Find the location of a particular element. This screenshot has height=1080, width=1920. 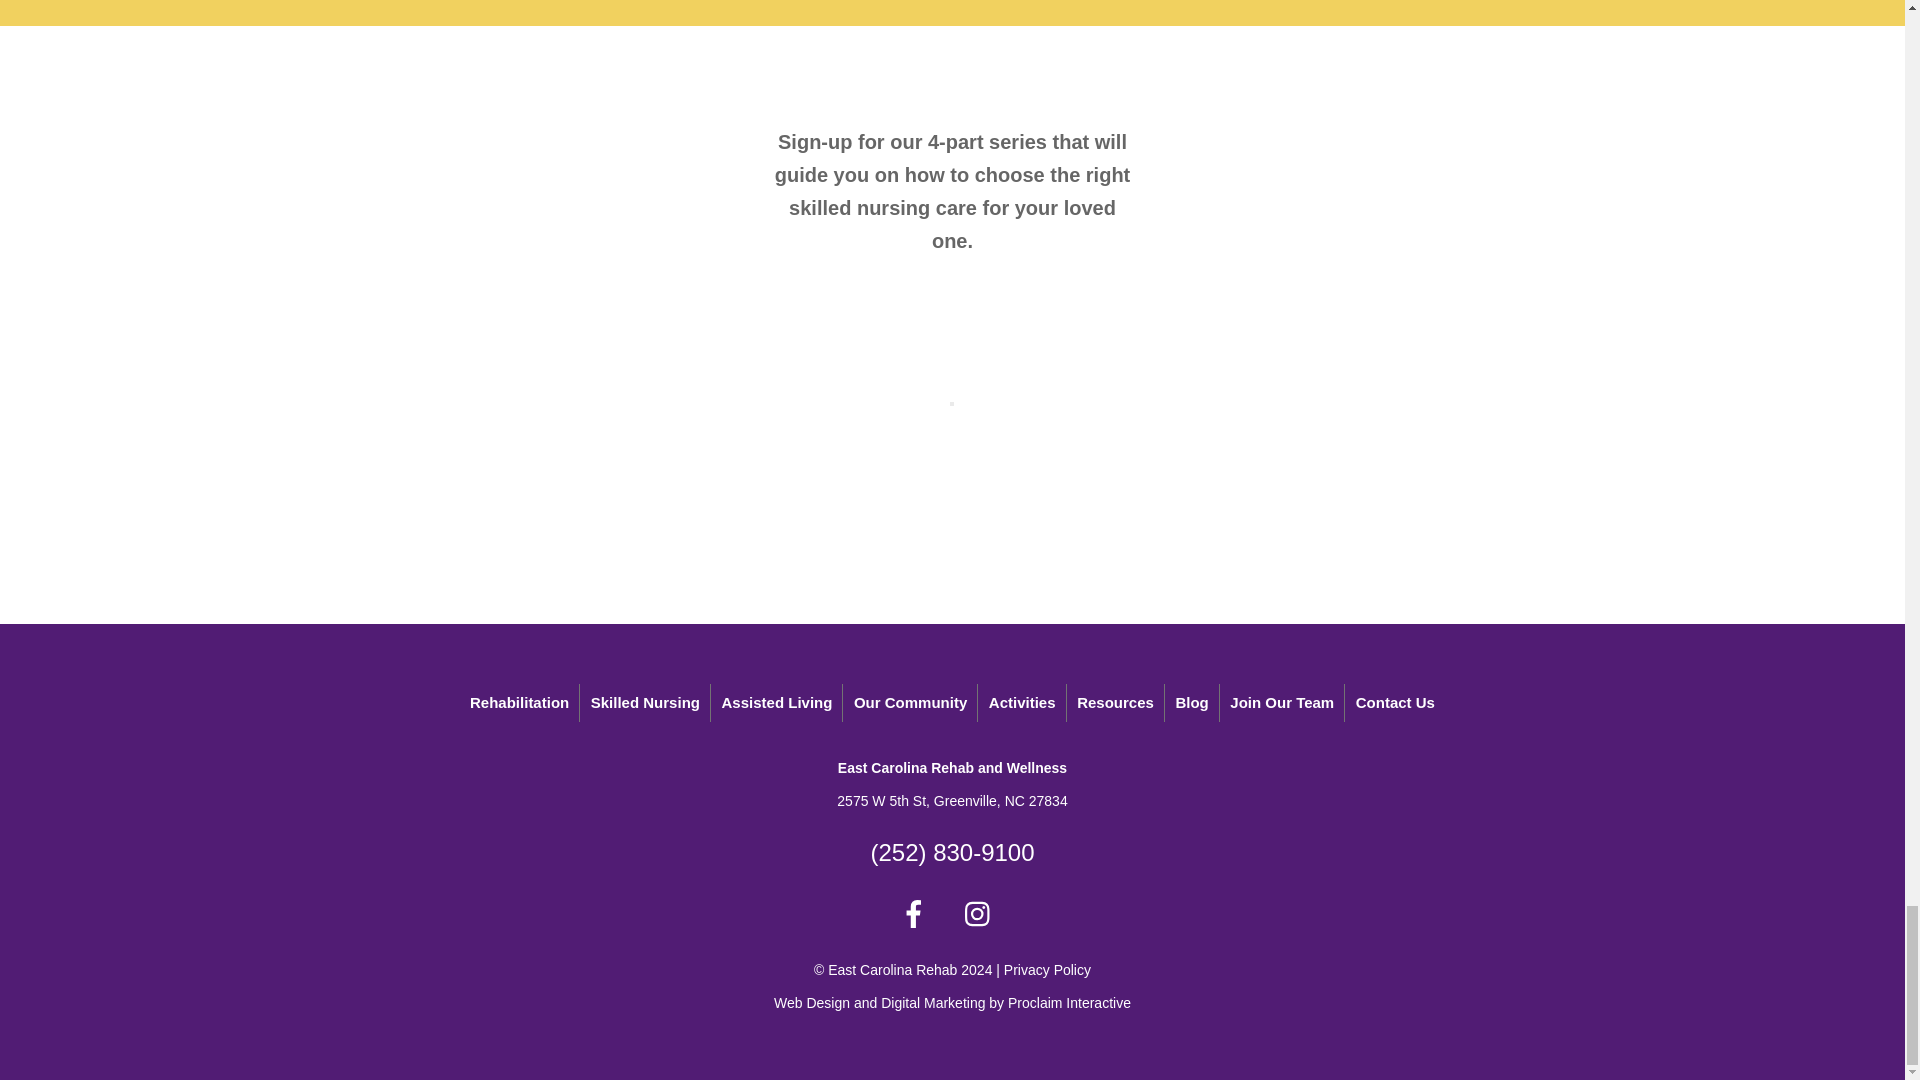

Activities is located at coordinates (1023, 702).